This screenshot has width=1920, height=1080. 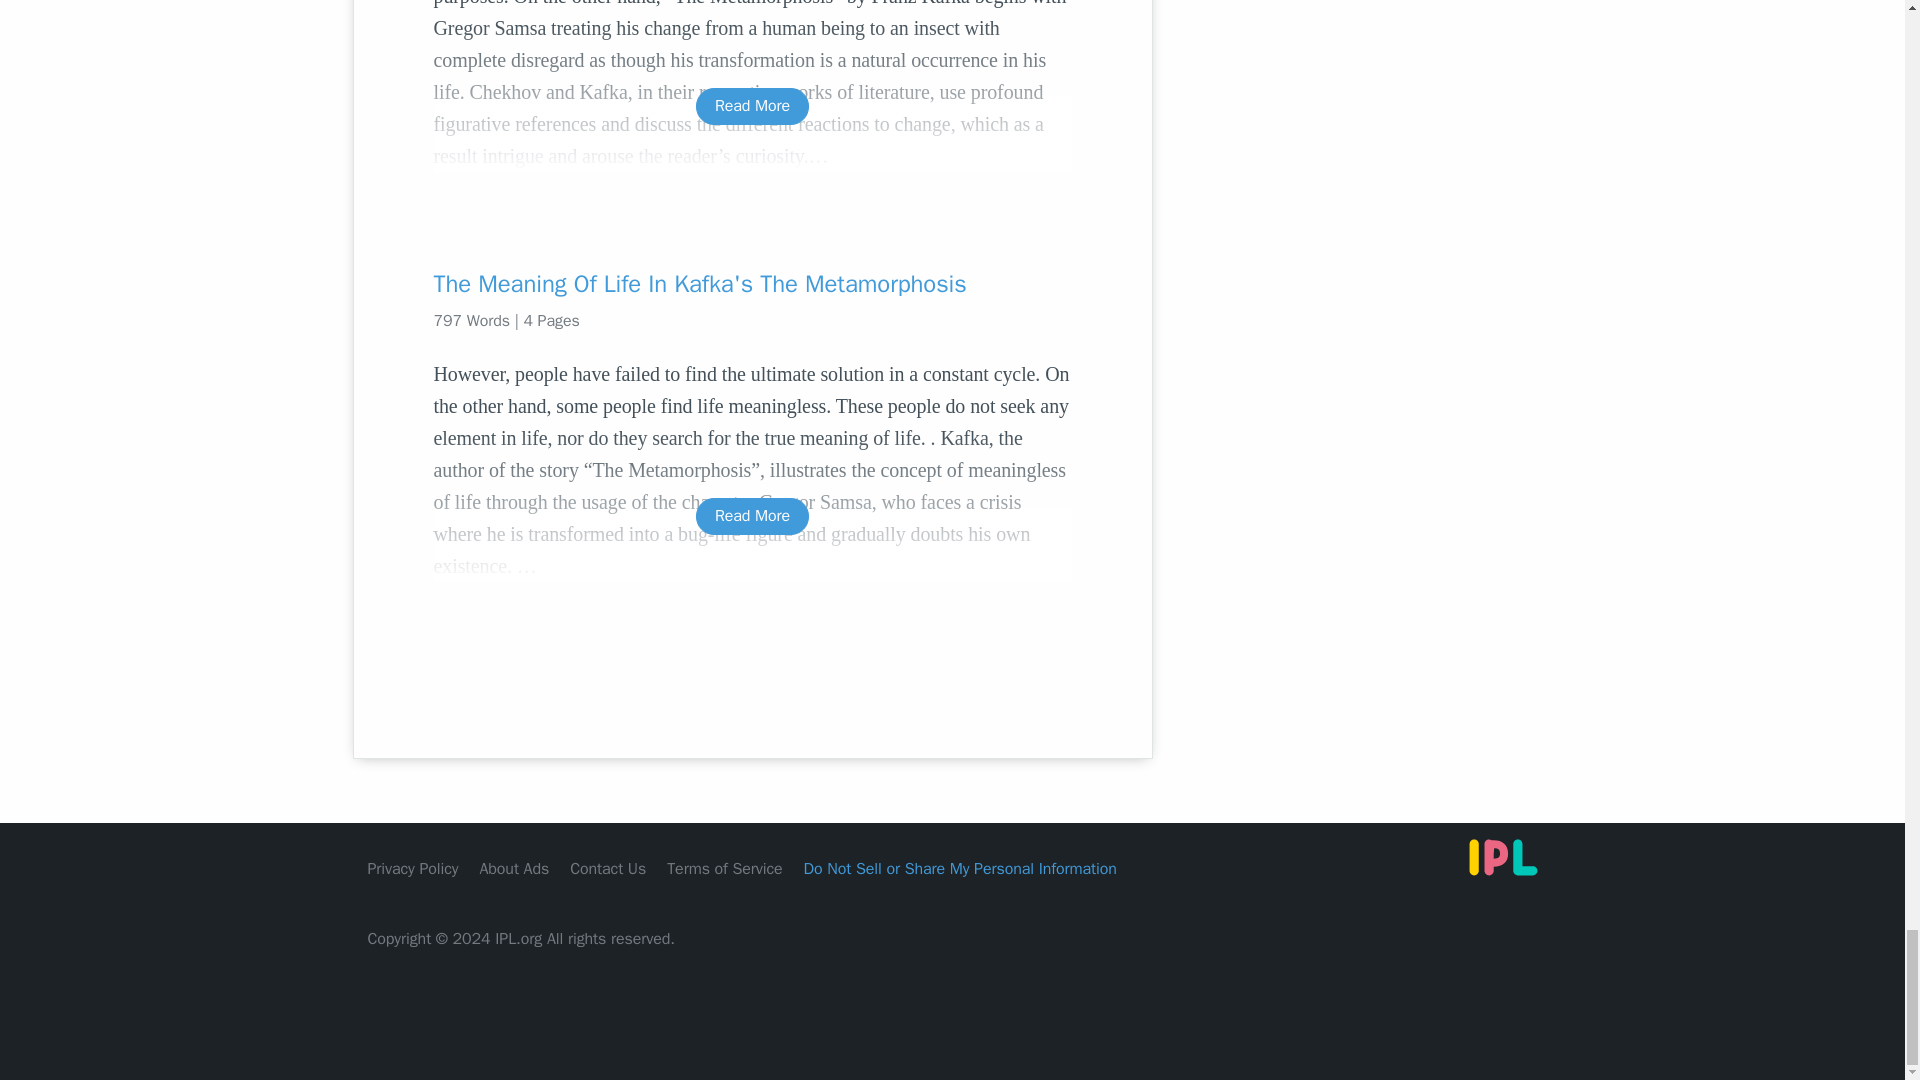 What do you see at coordinates (413, 868) in the screenshot?
I see `Privacy Policy` at bounding box center [413, 868].